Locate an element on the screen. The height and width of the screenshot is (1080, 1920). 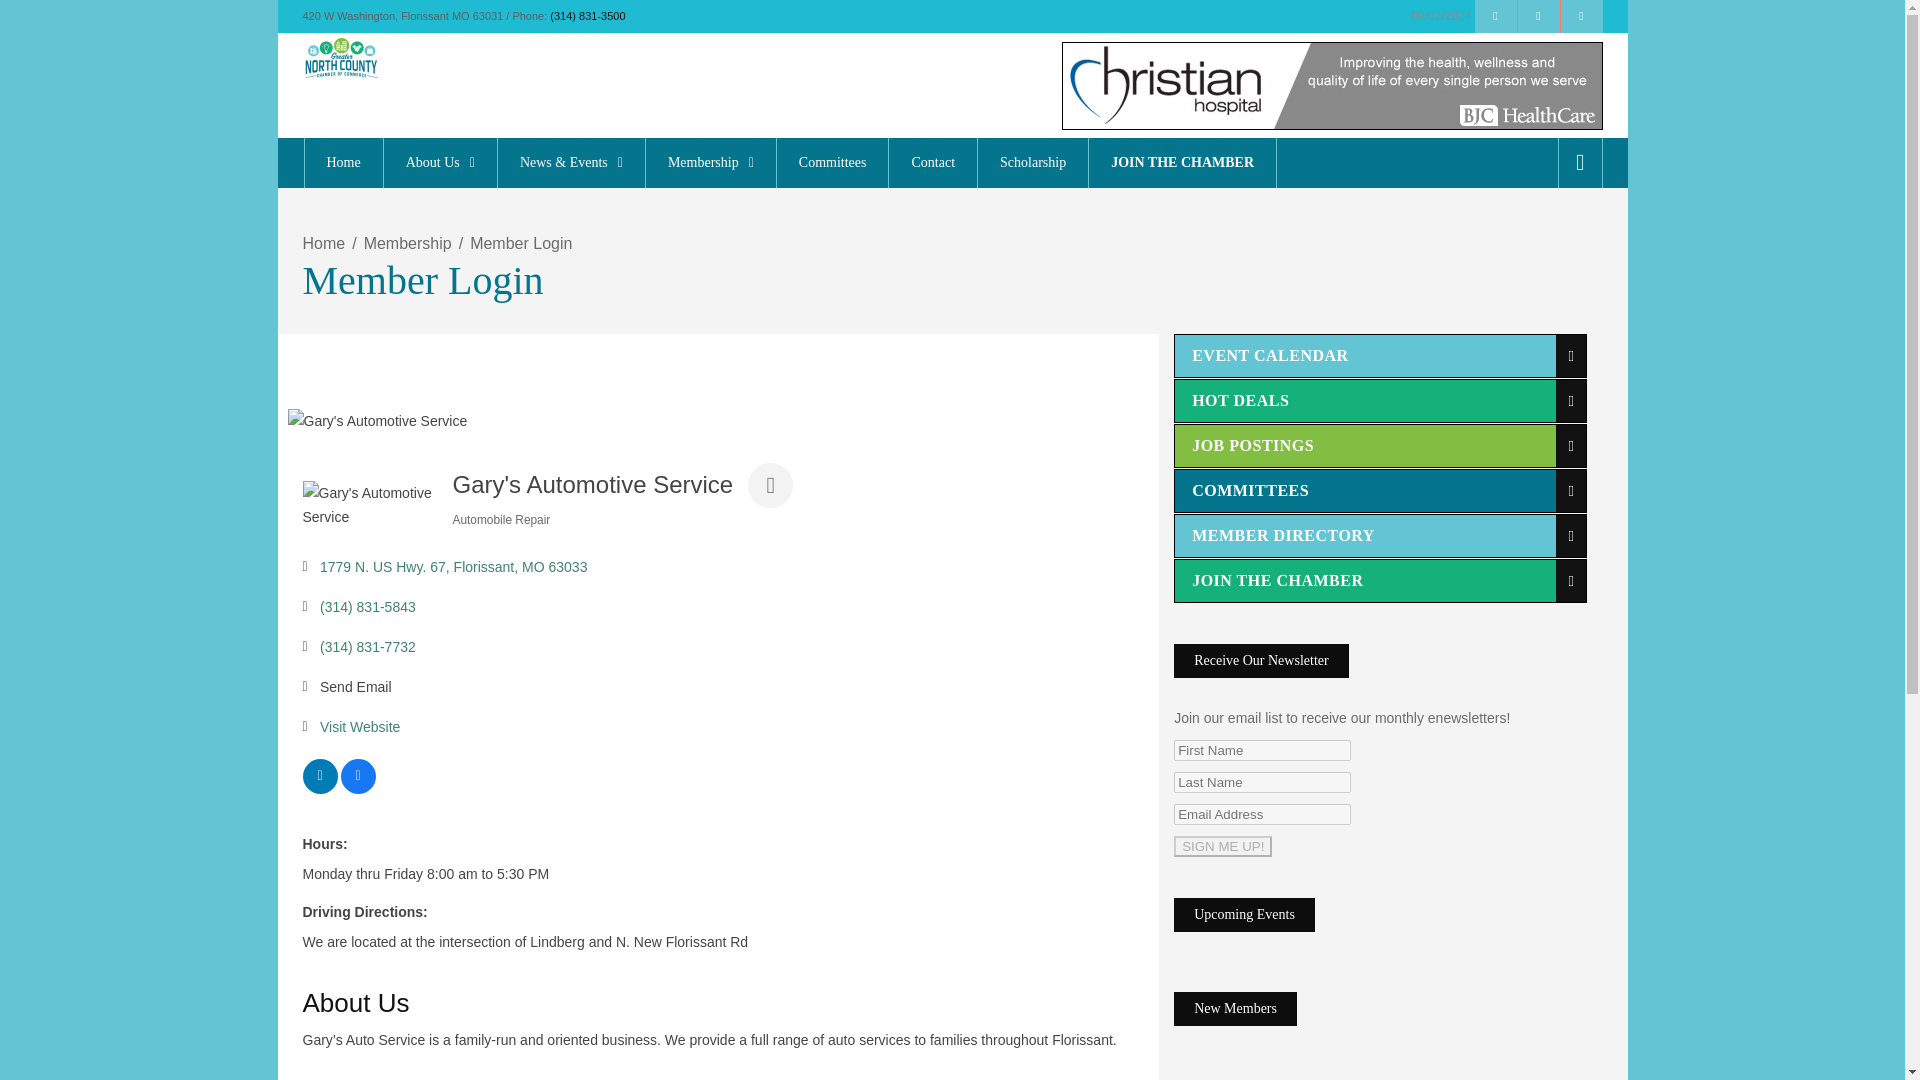
Gary's Automotive Service is located at coordinates (369, 504).